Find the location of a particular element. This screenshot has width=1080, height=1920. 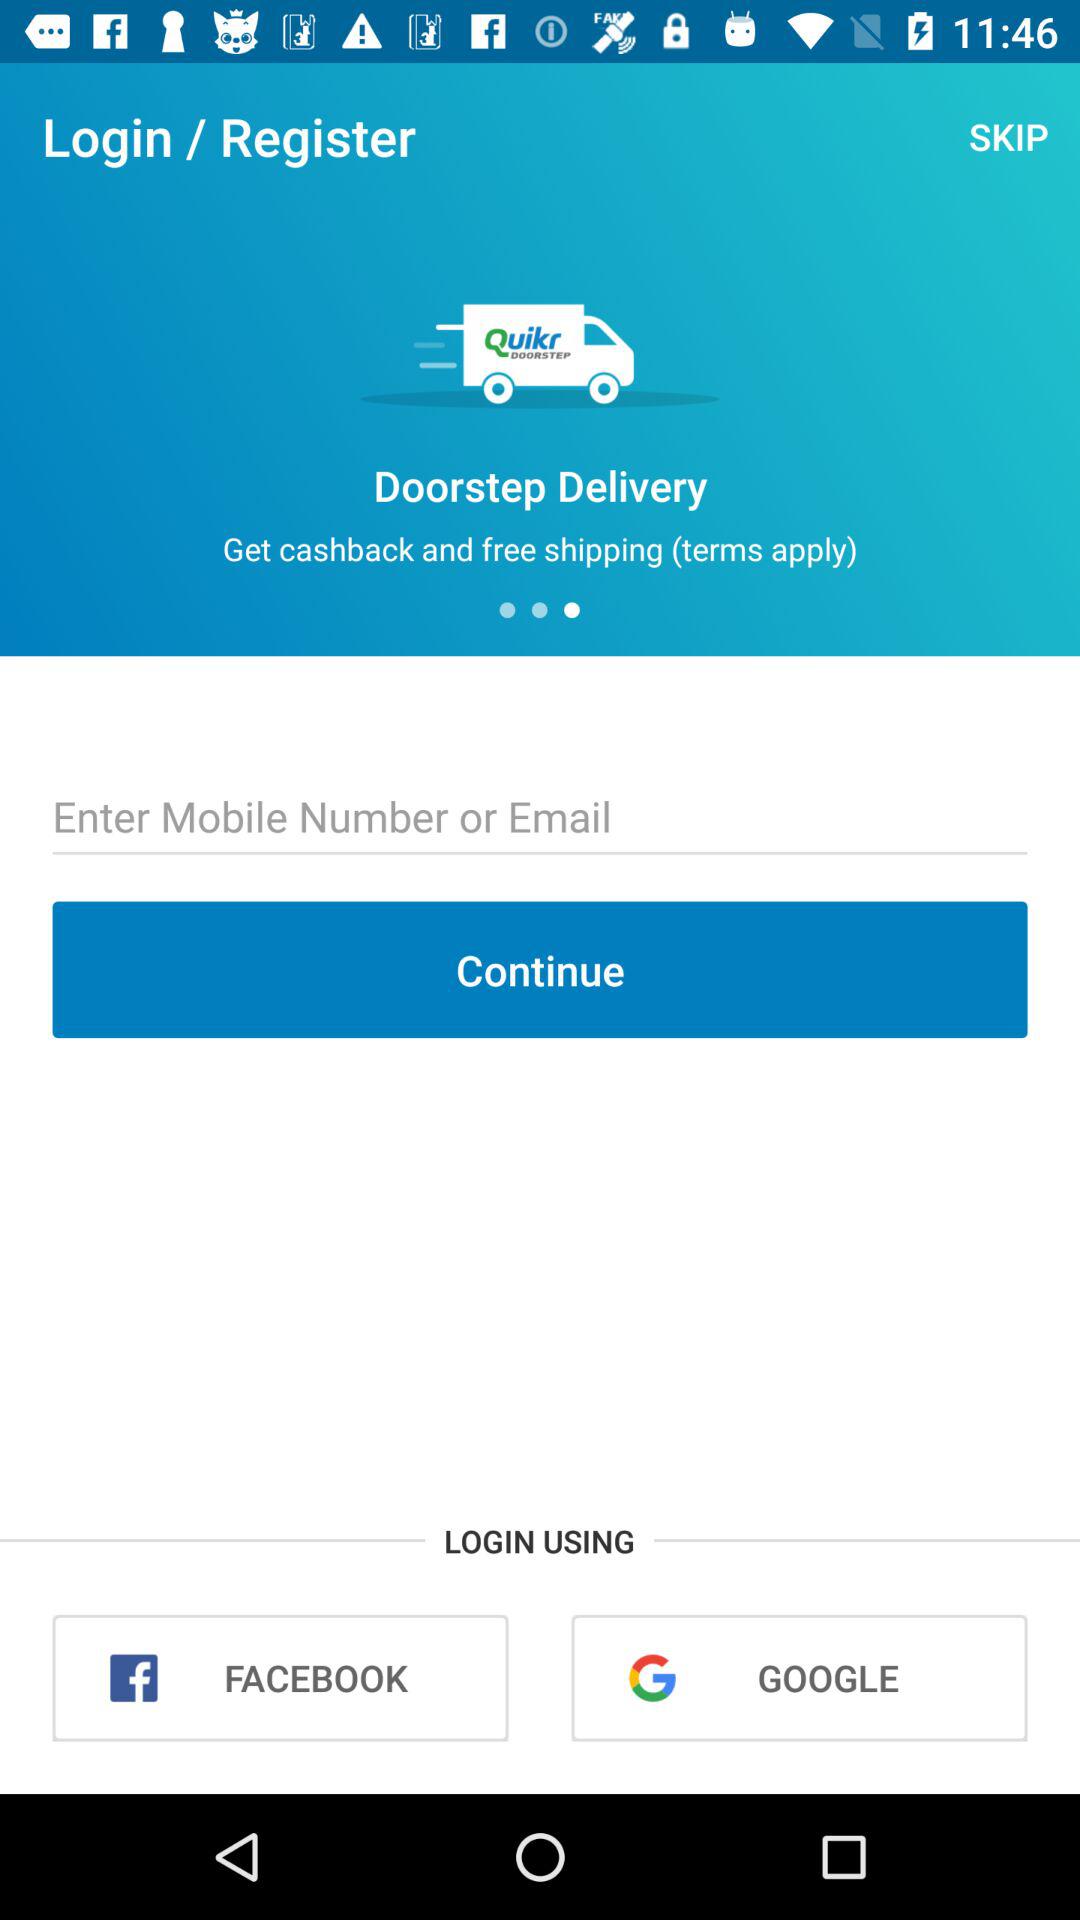

enter mobile number or email is located at coordinates (540, 819).